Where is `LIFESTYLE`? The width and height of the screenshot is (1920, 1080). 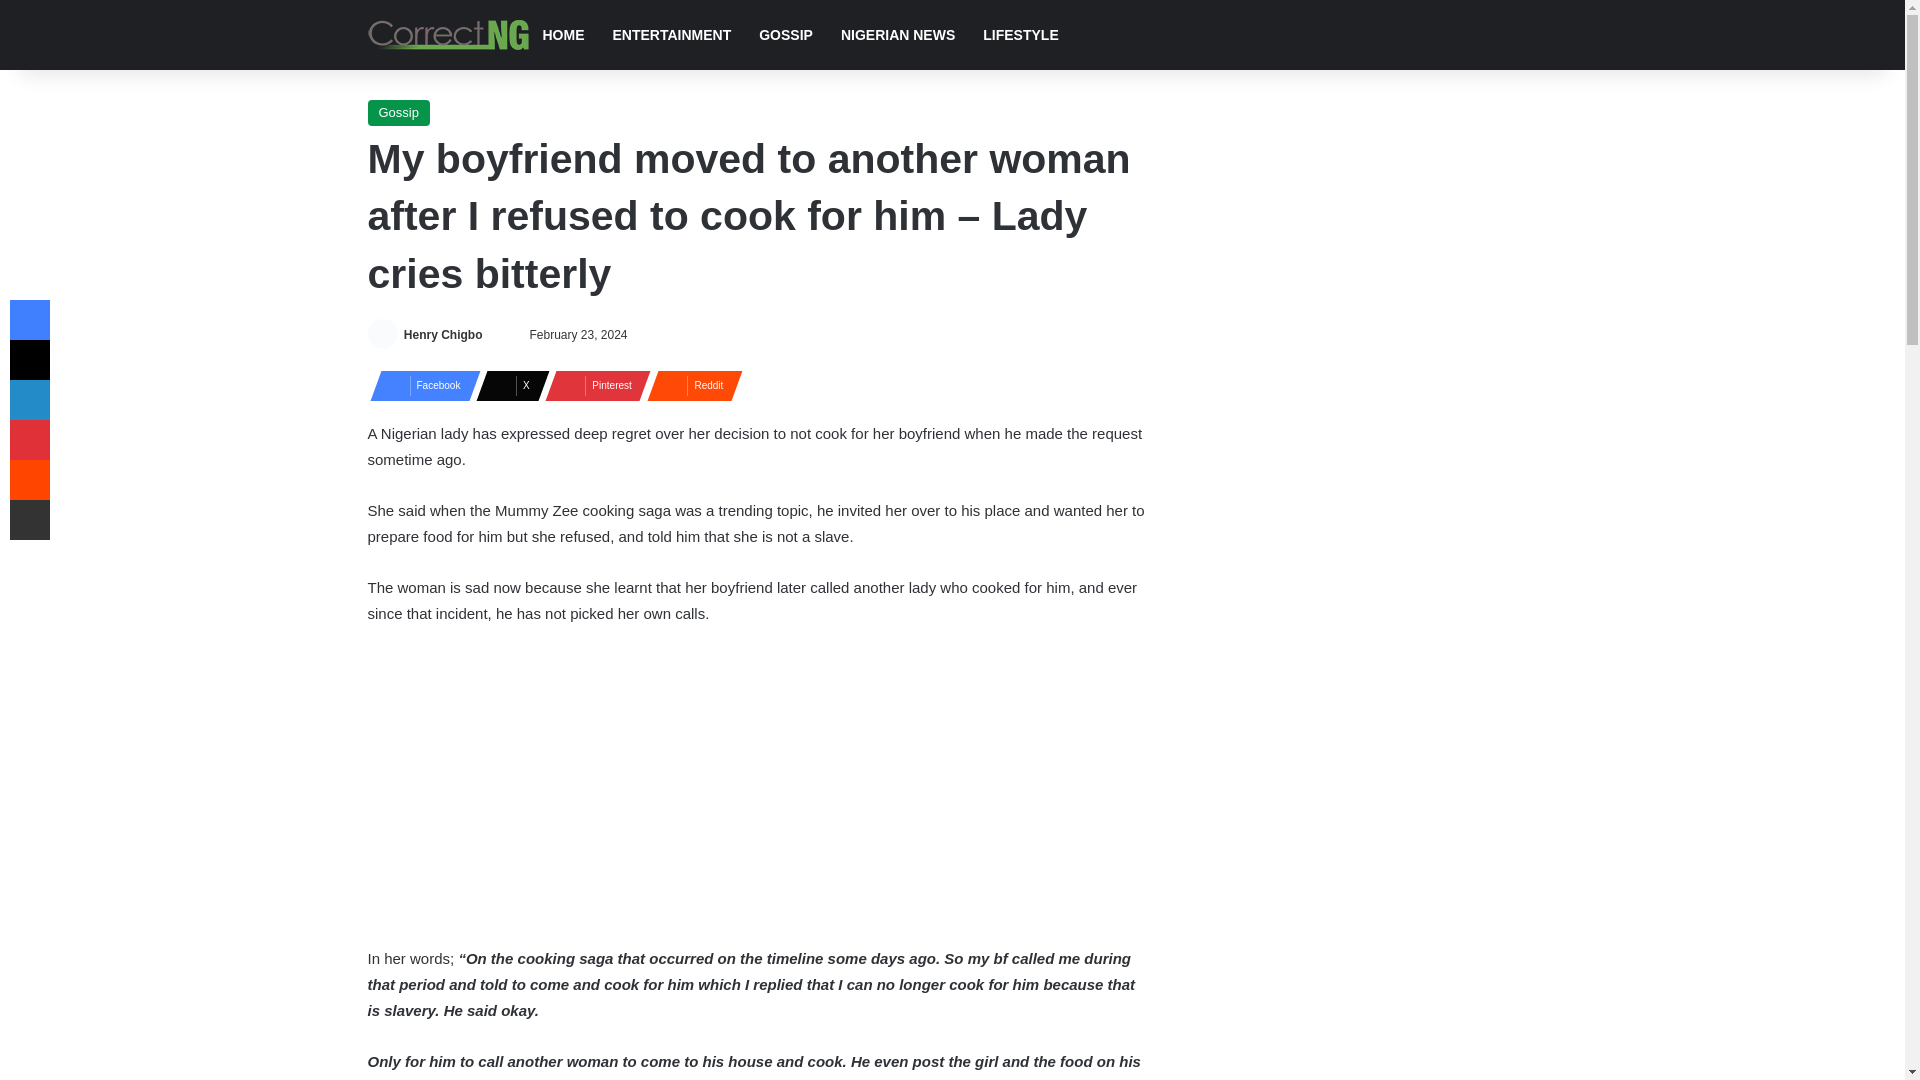 LIFESTYLE is located at coordinates (1020, 35).